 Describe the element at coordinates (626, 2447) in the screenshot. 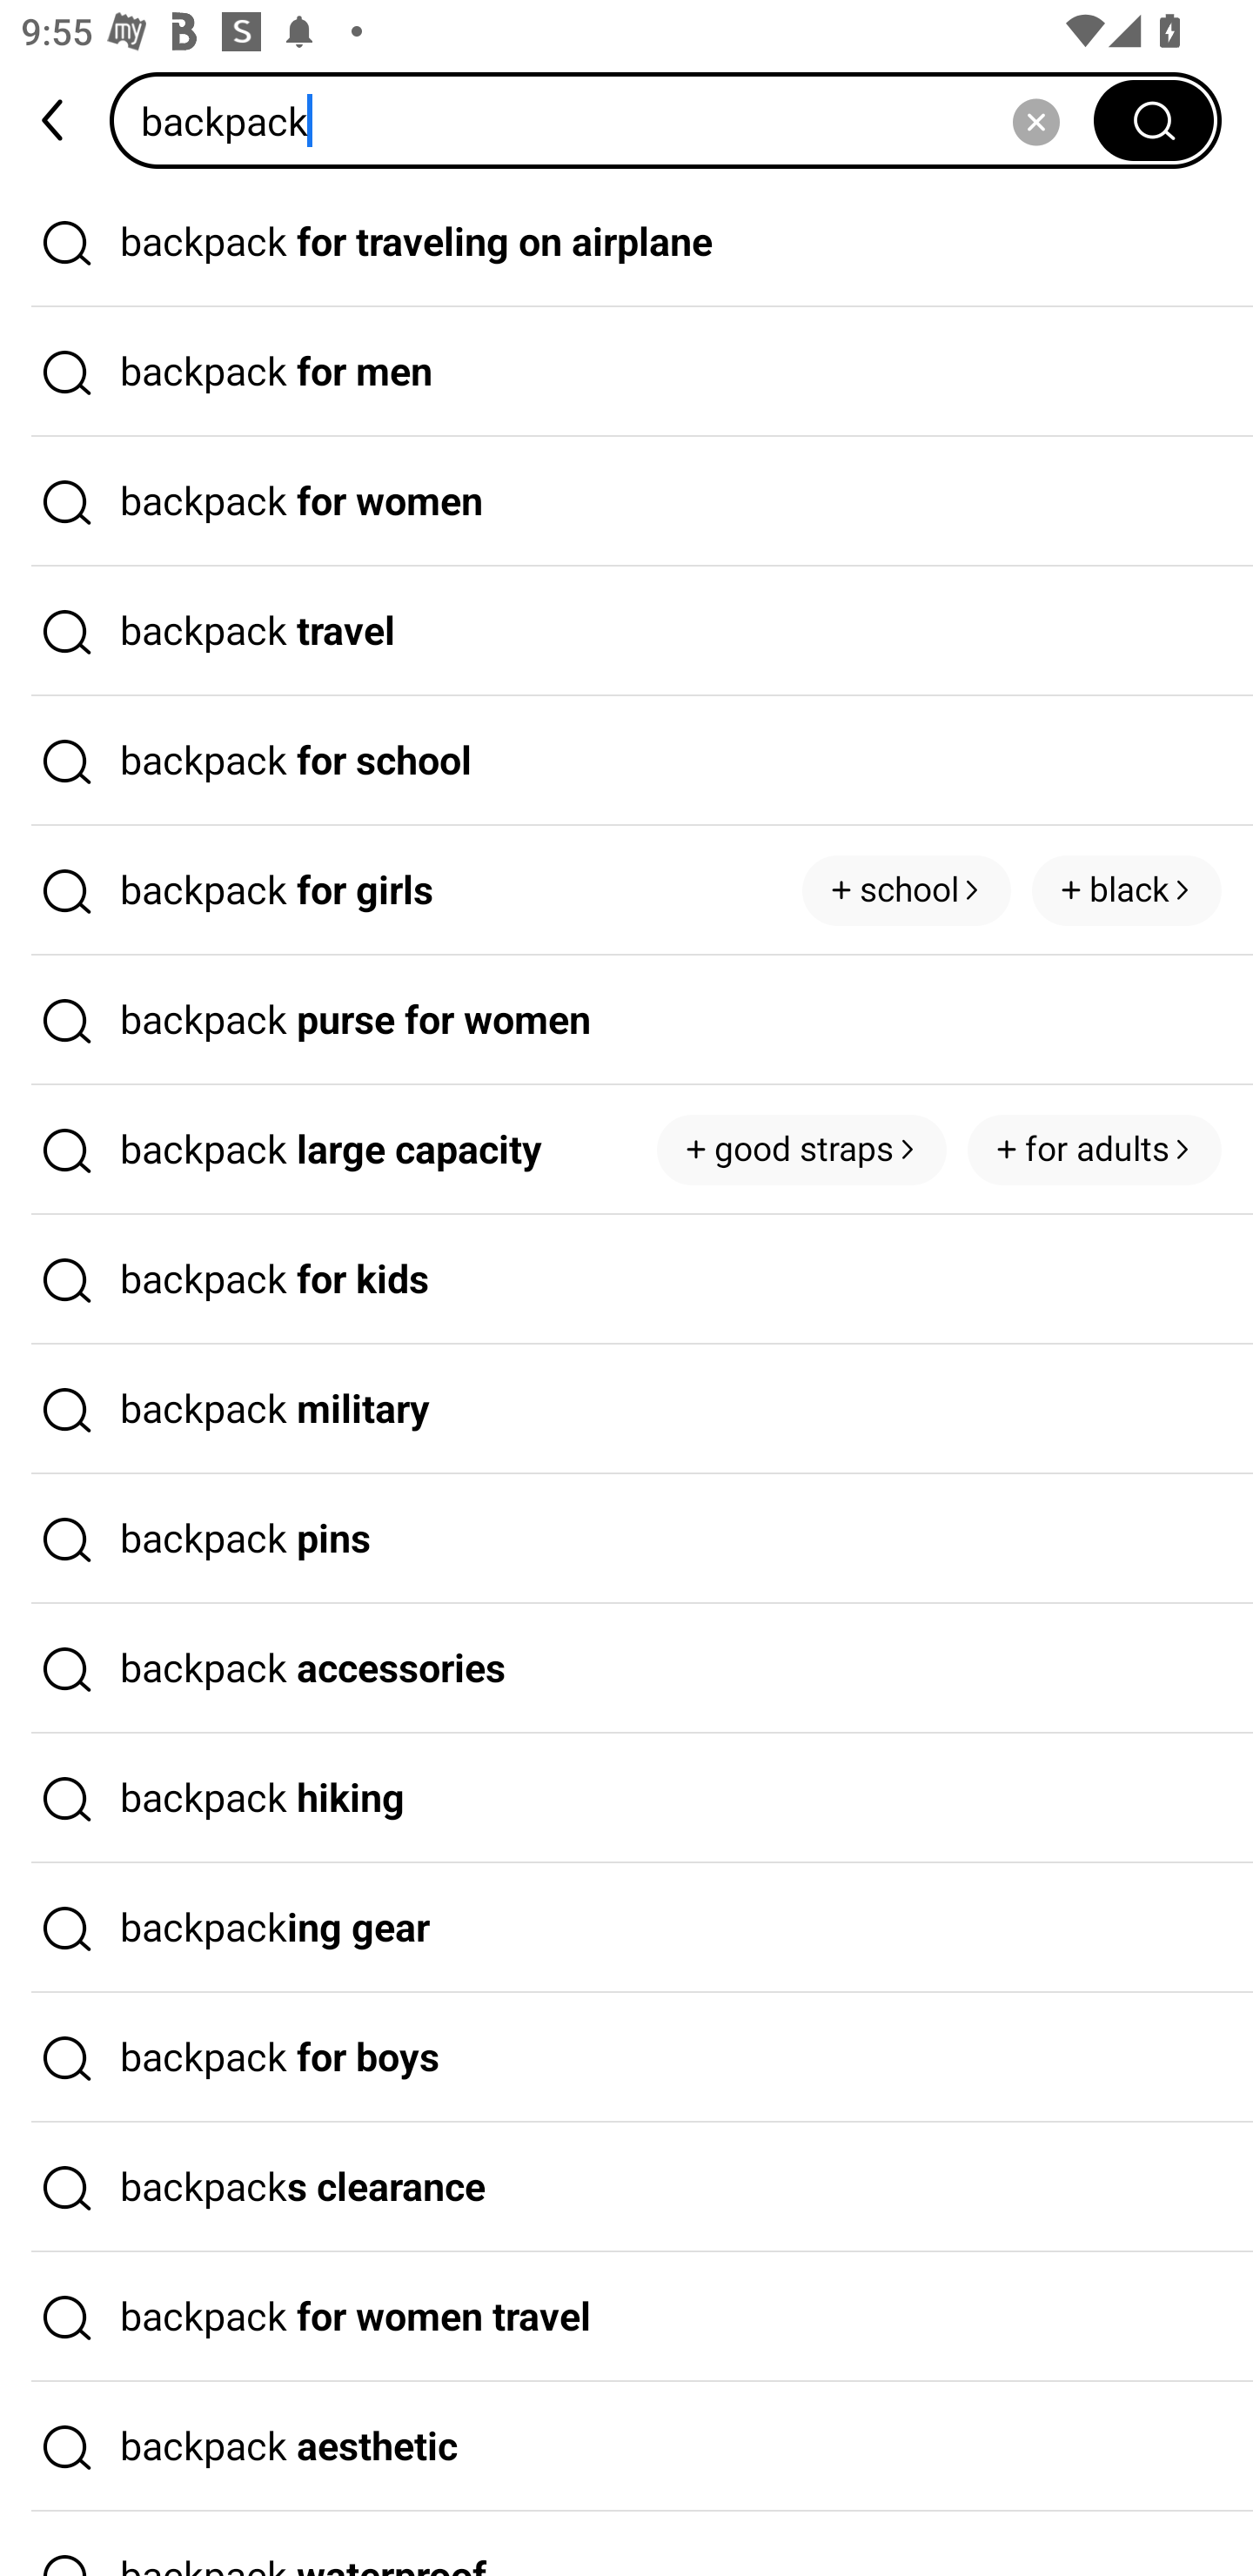

I see `backpack aesthetic` at that location.